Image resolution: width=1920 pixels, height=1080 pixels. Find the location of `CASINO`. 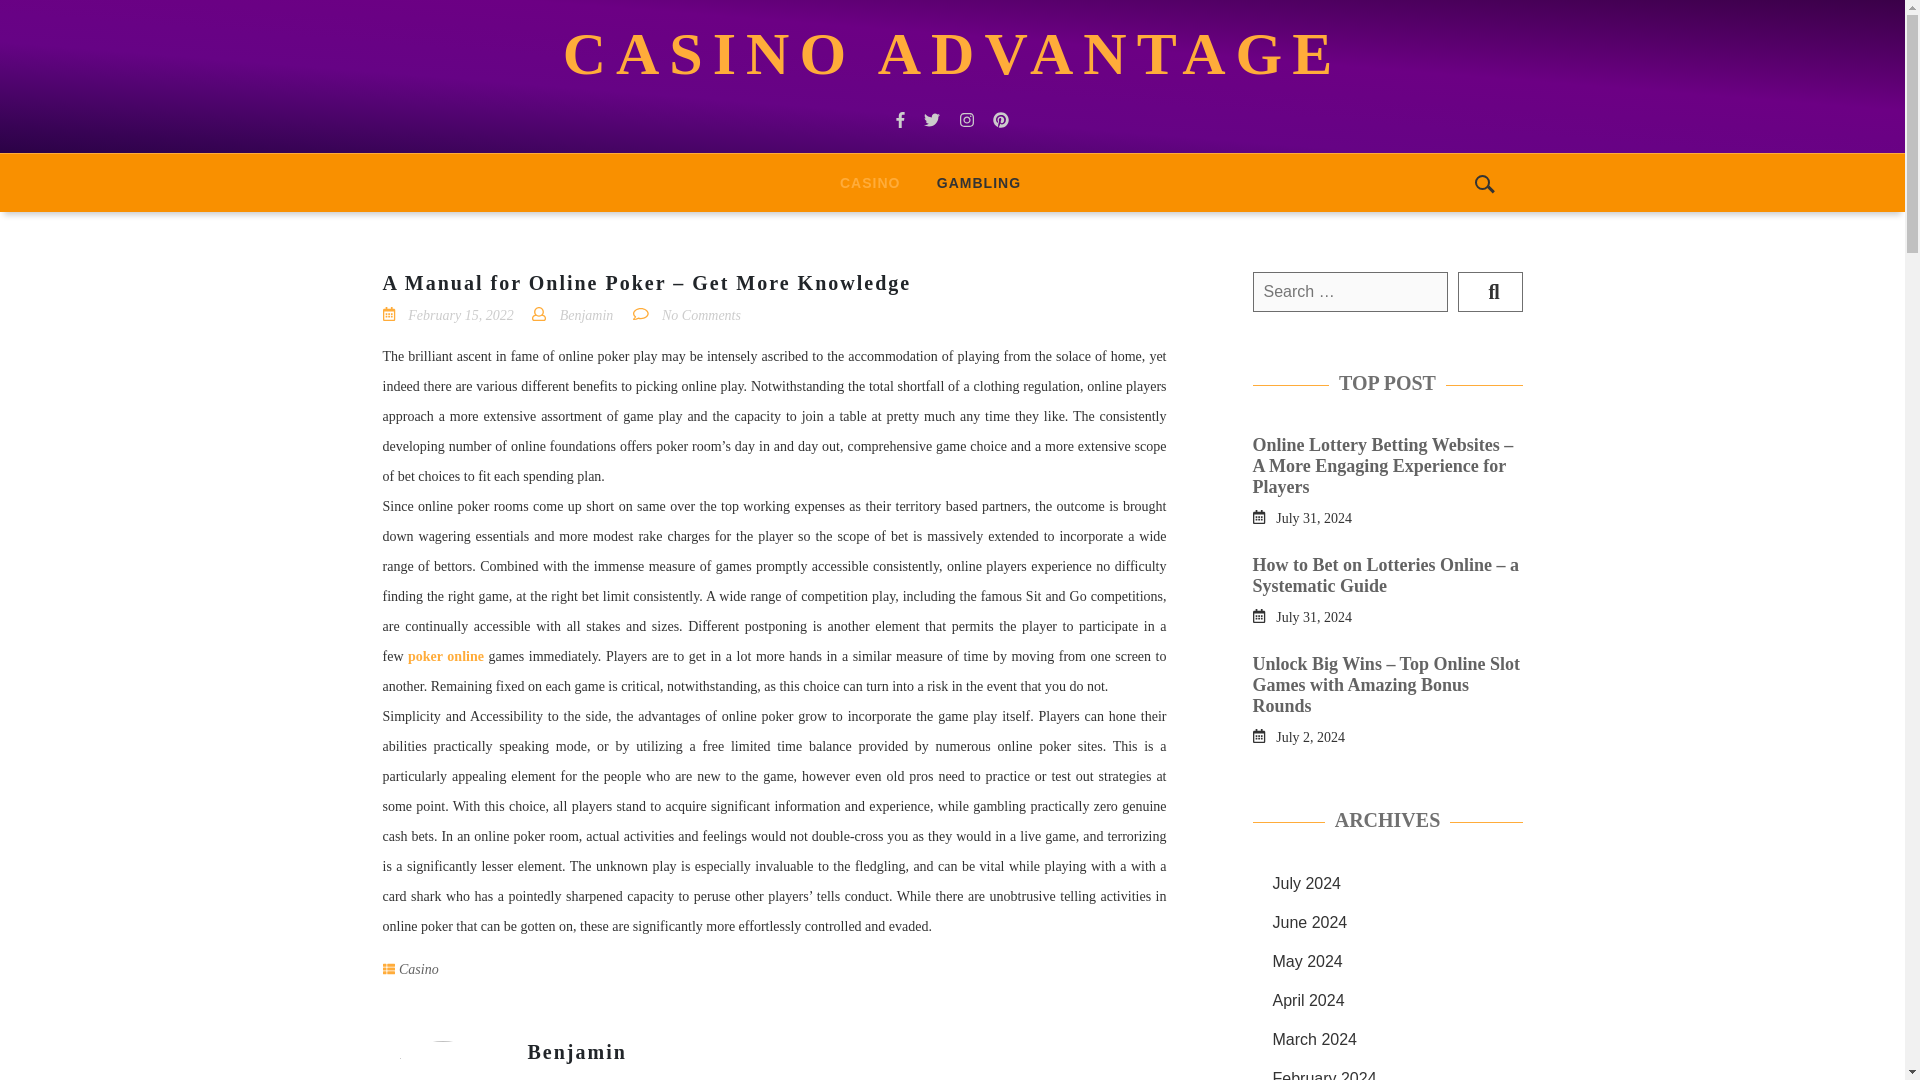

CASINO is located at coordinates (869, 182).